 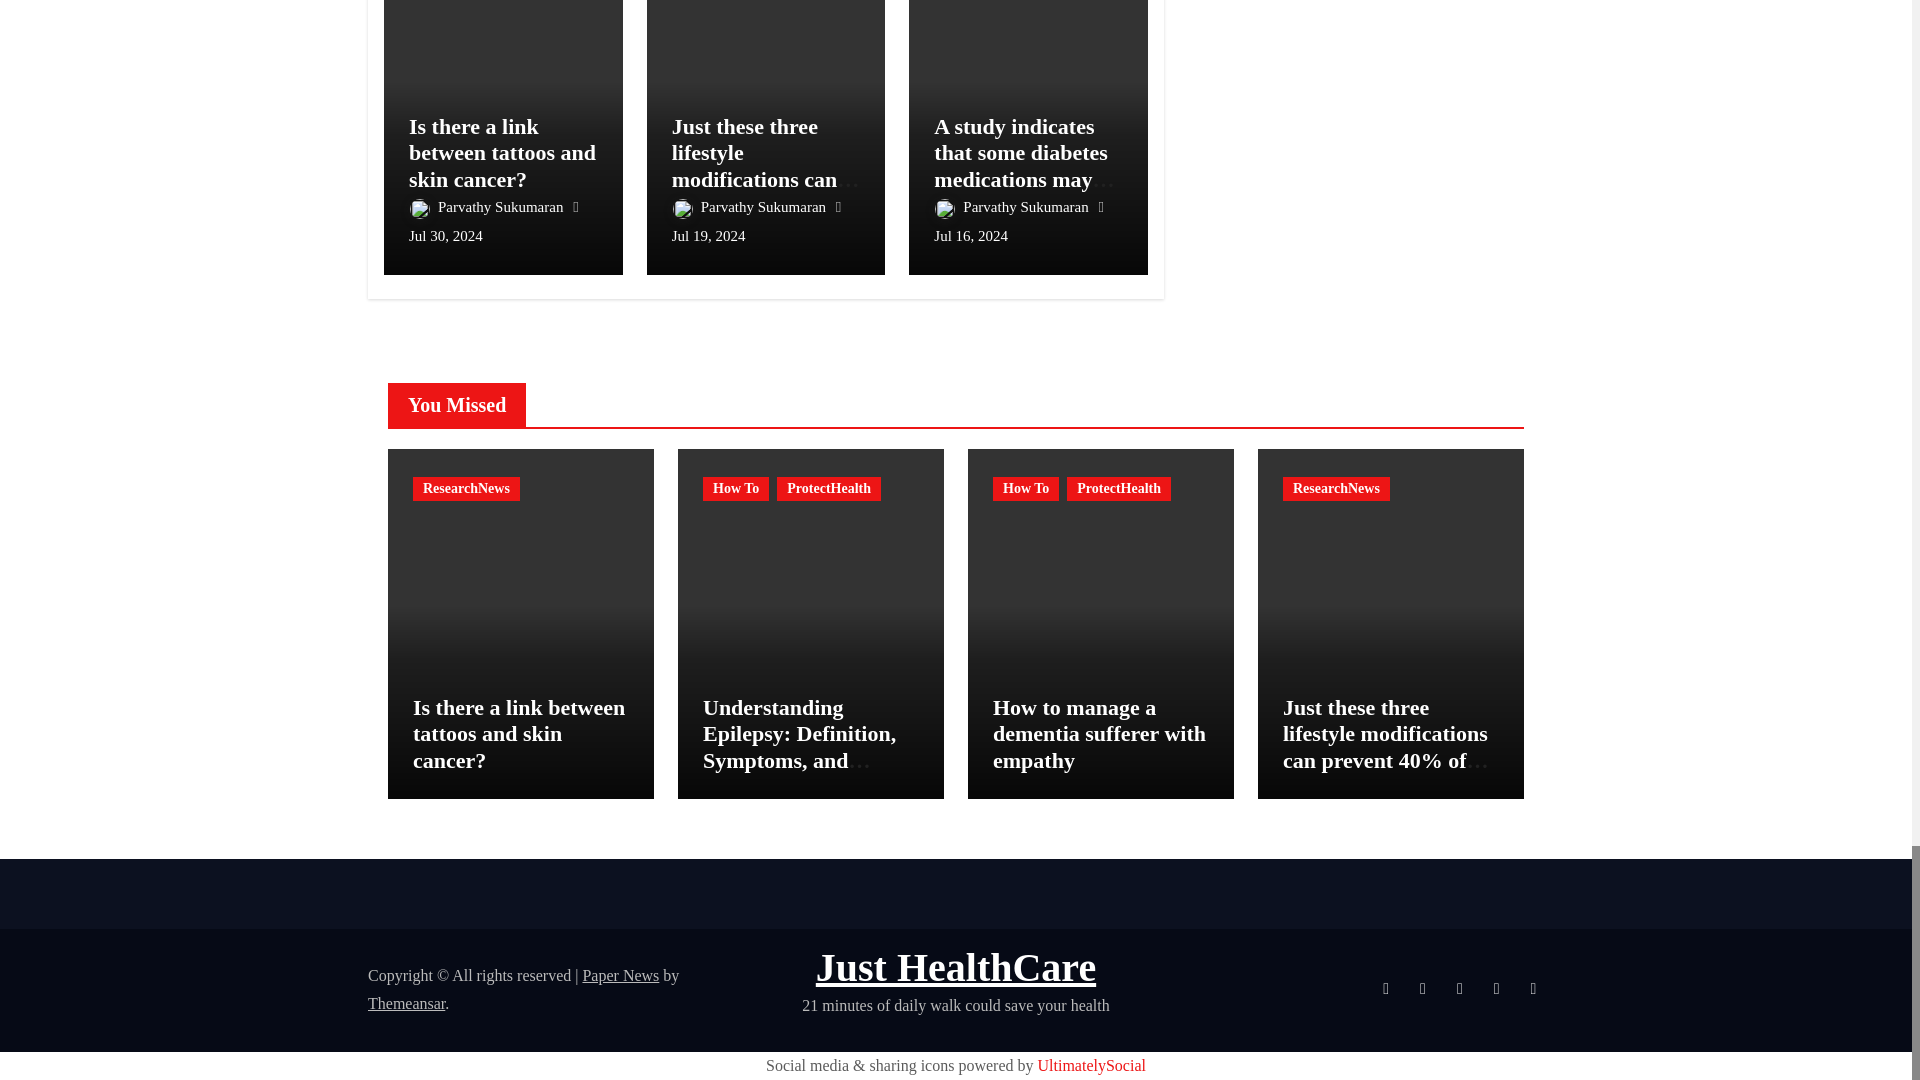 What do you see at coordinates (1098, 734) in the screenshot?
I see `Permalink to: How to manage a dementia sufferer with empathy` at bounding box center [1098, 734].